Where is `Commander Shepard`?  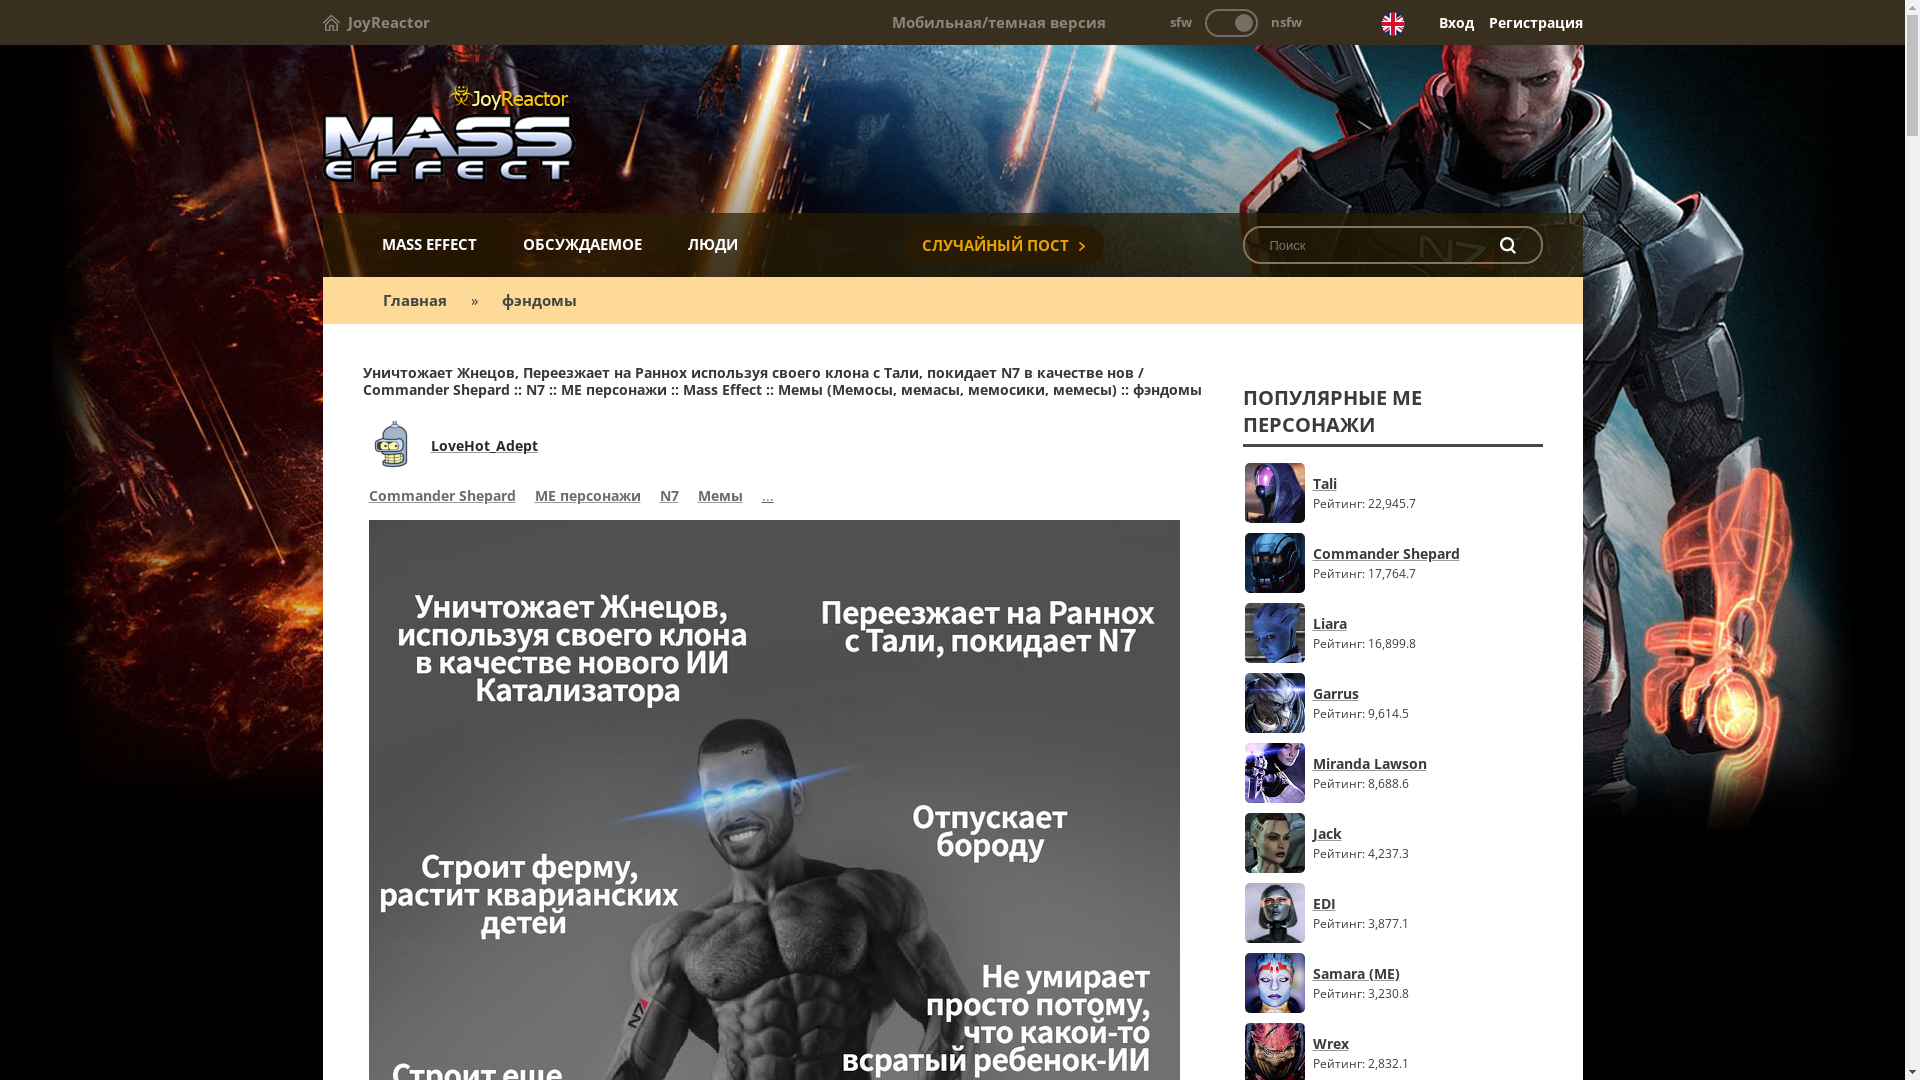
Commander Shepard is located at coordinates (442, 498).